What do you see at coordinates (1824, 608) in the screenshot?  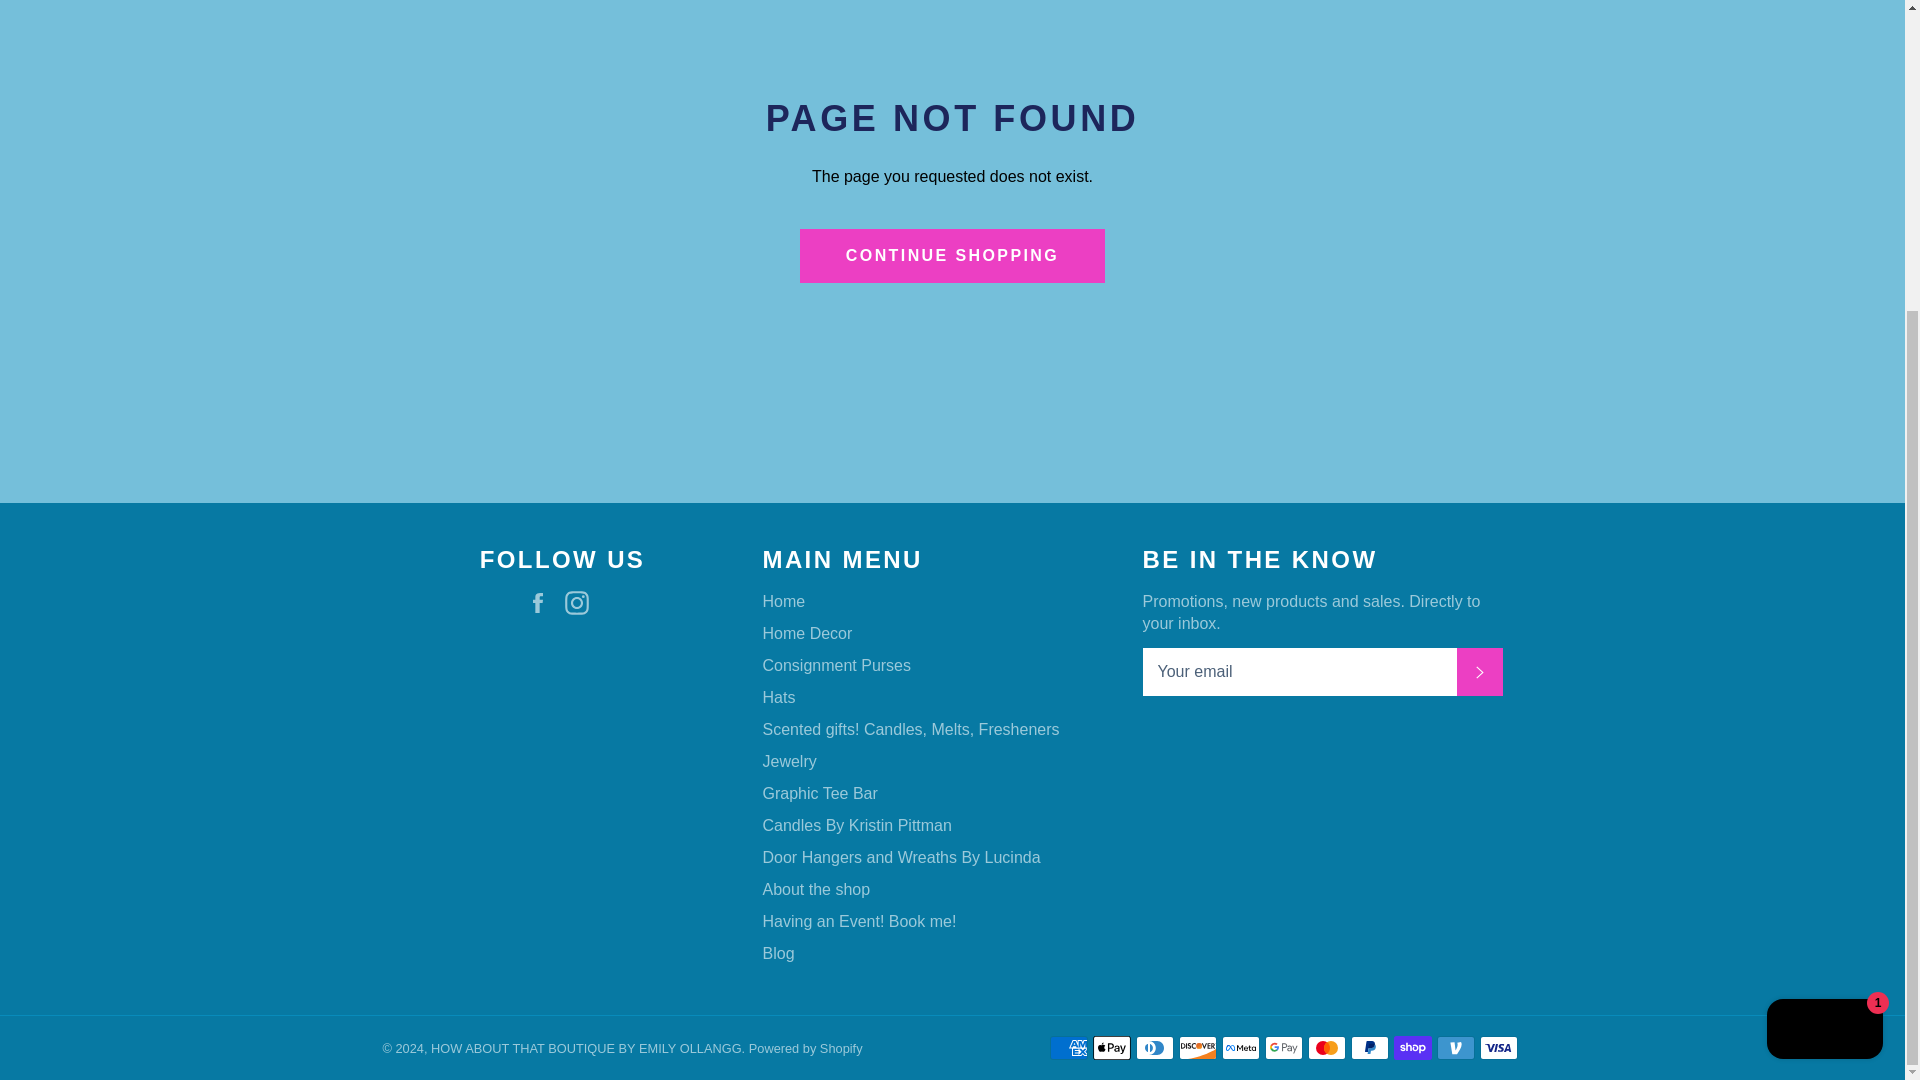 I see `Shopify online store chat` at bounding box center [1824, 608].